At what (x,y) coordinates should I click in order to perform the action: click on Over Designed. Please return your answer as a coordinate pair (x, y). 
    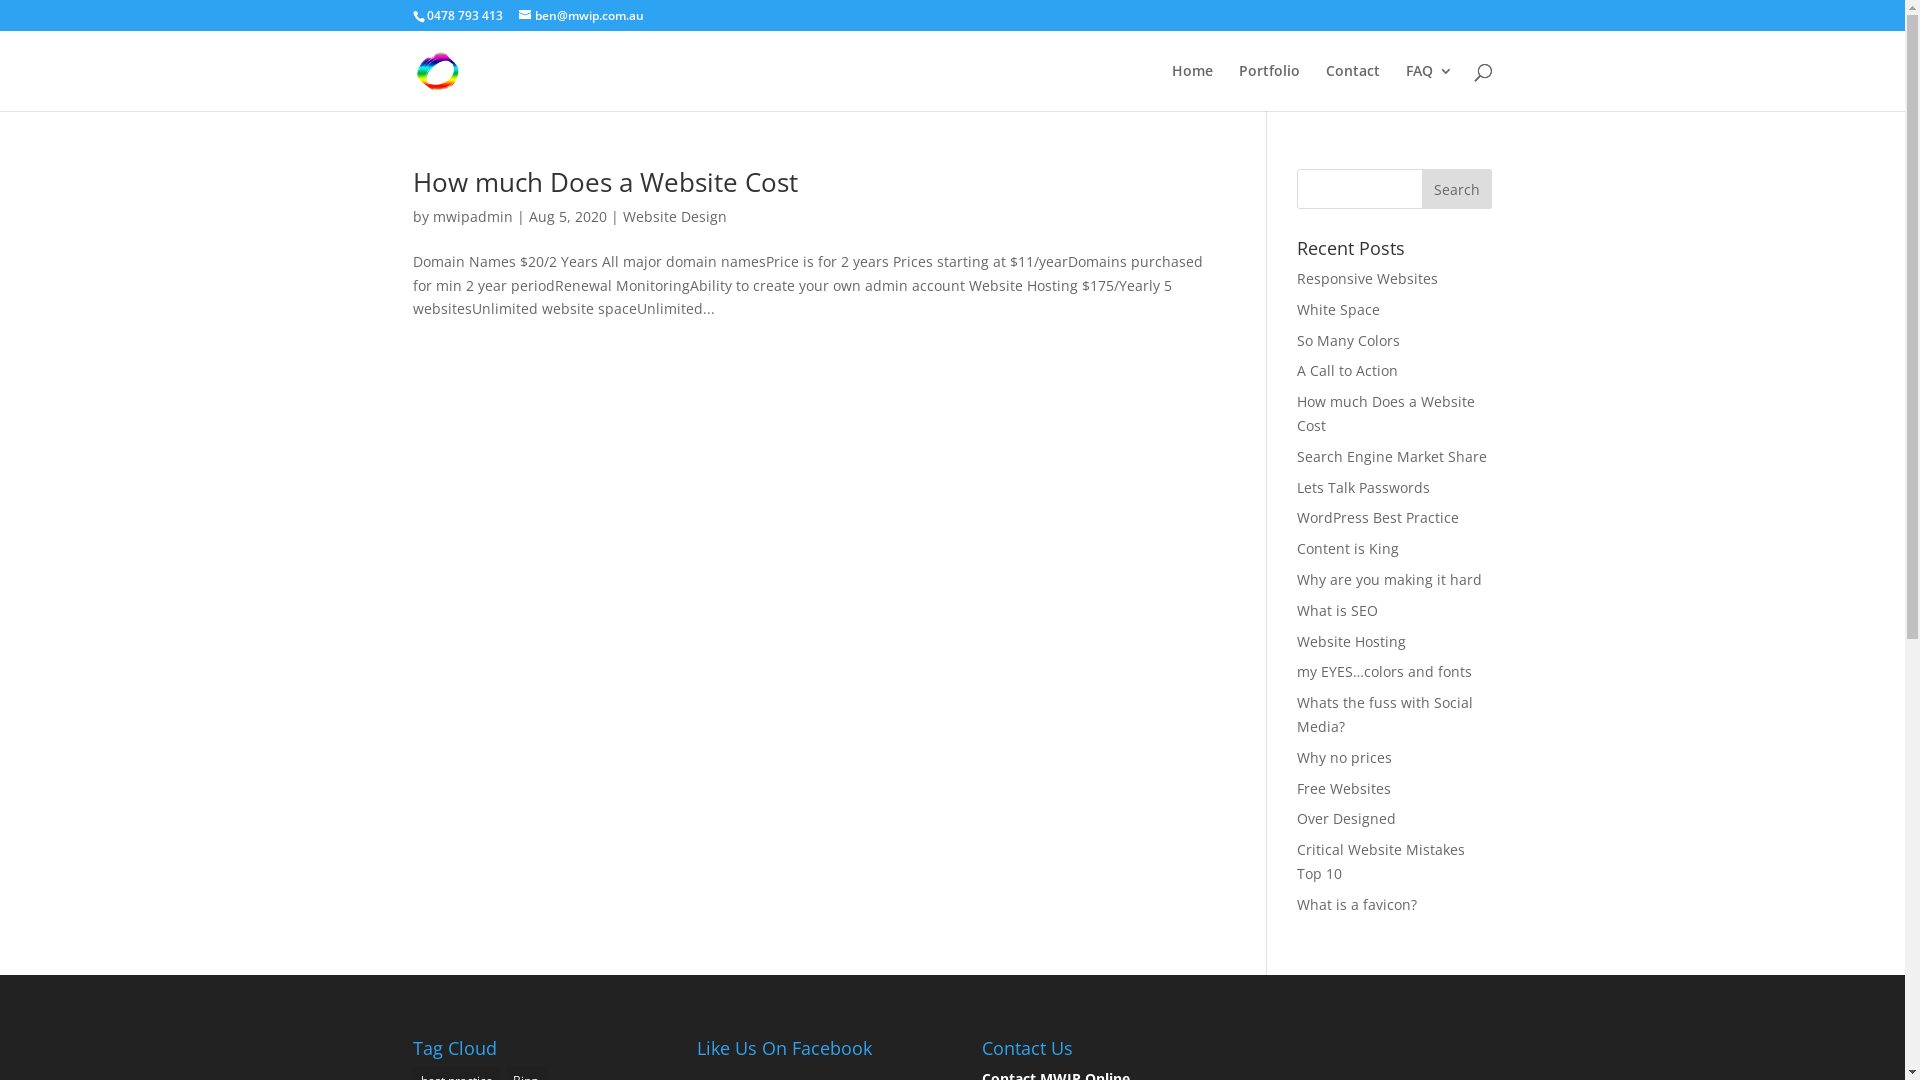
    Looking at the image, I should click on (1346, 818).